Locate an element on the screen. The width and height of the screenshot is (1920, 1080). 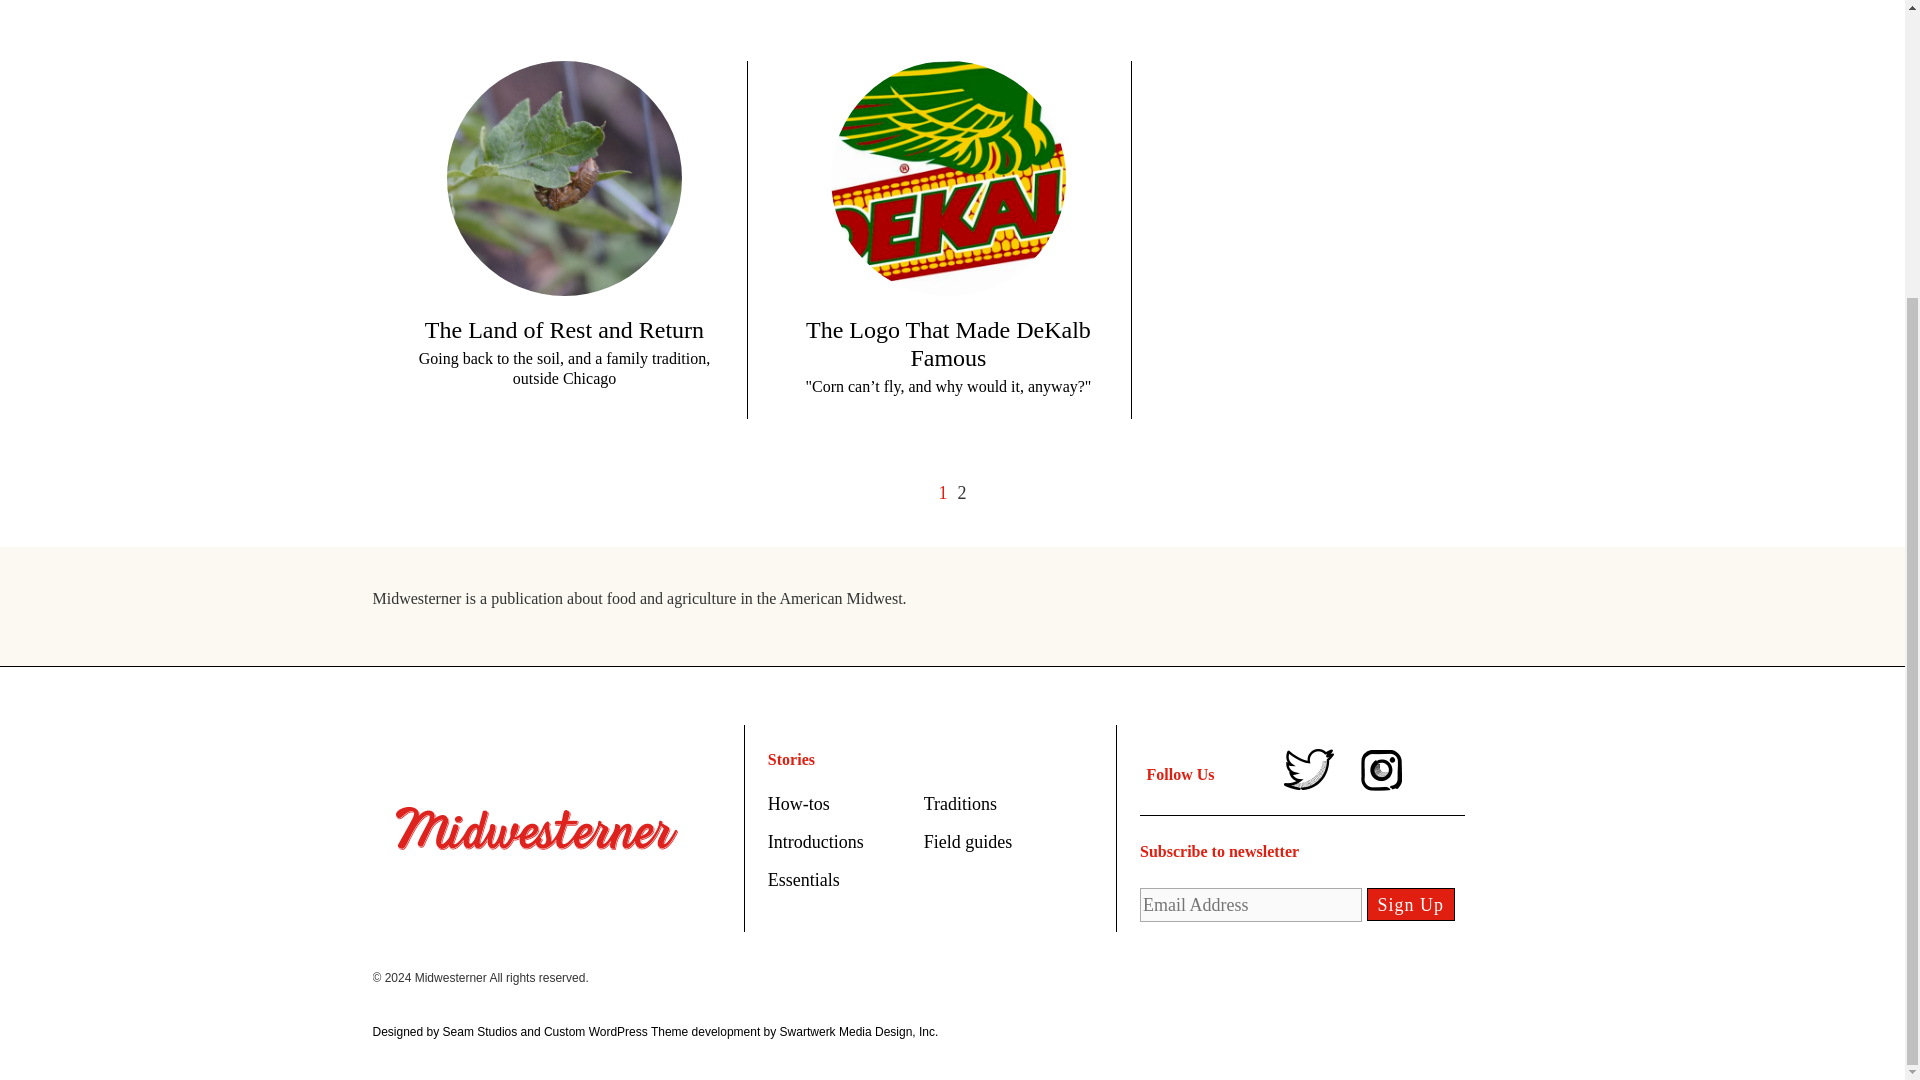
Introductions is located at coordinates (816, 842).